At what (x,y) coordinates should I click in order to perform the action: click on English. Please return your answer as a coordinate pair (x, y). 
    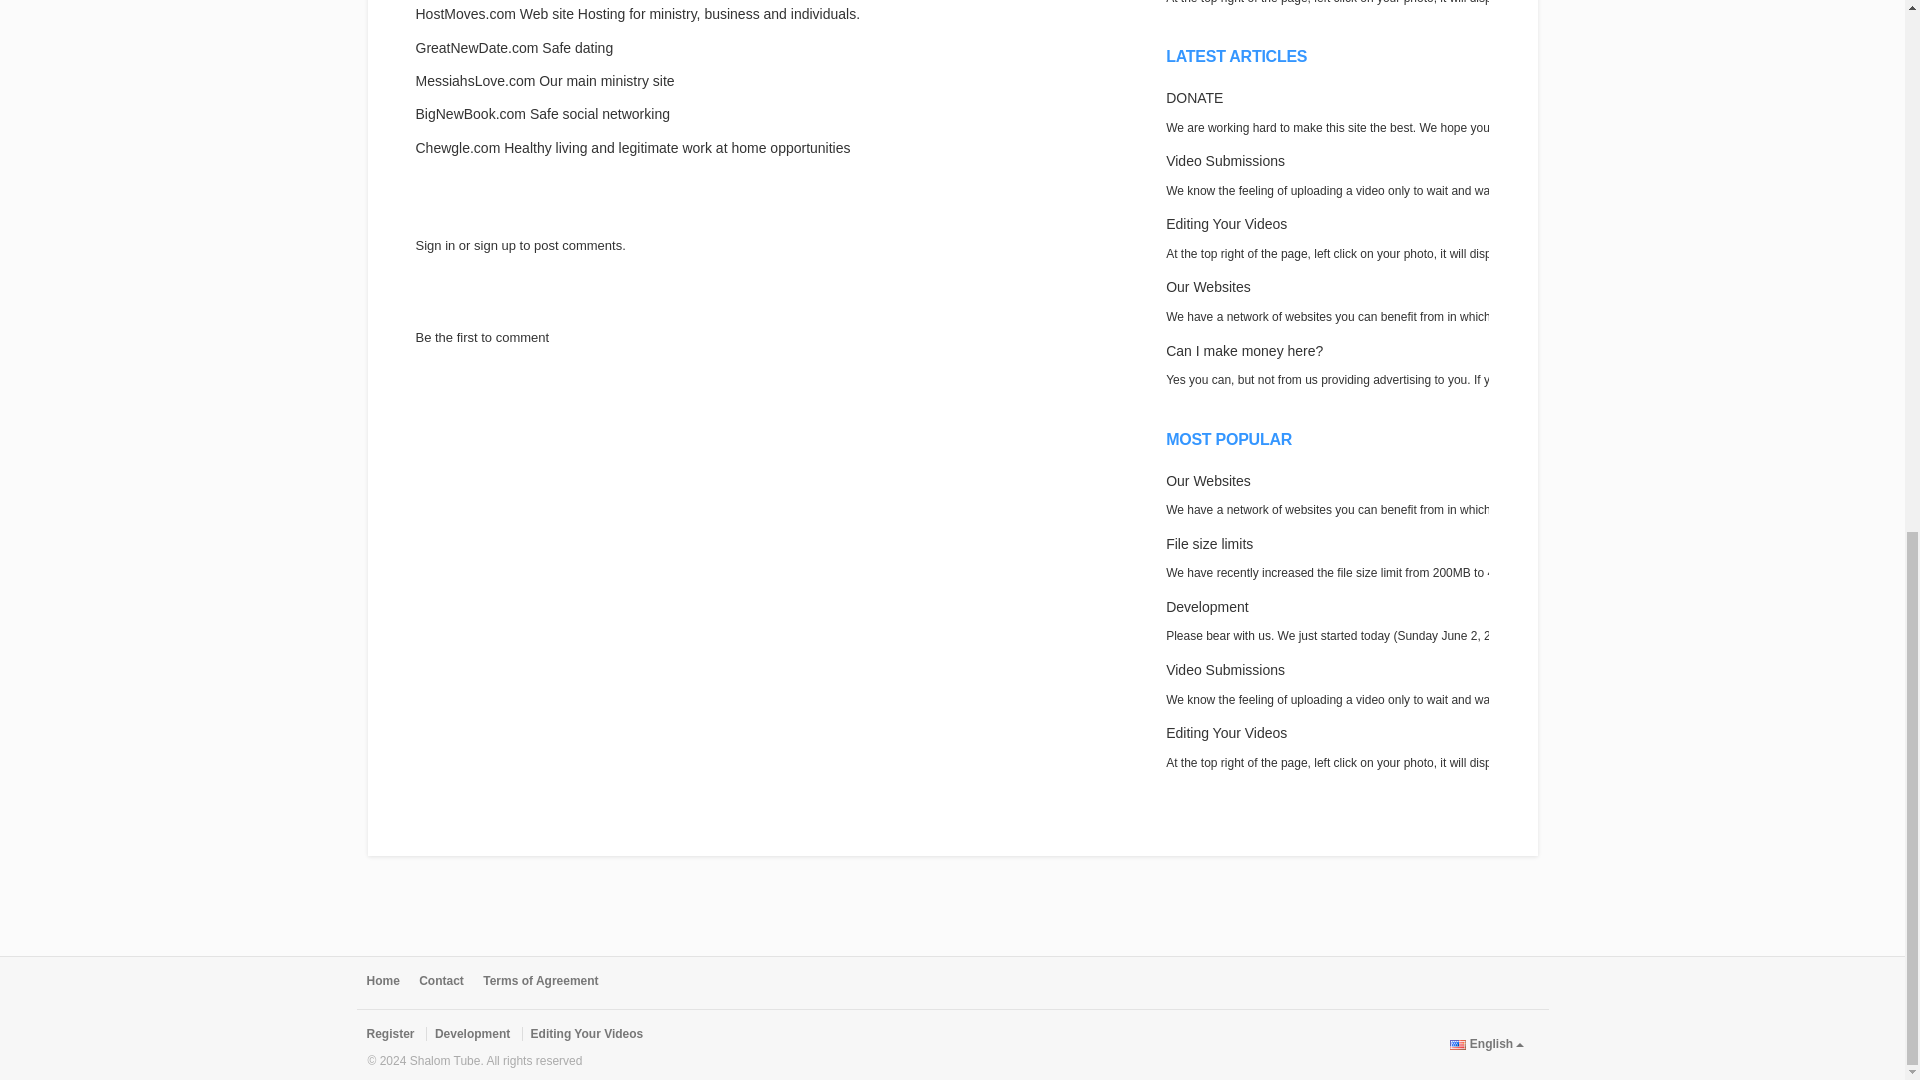
    Looking at the image, I should click on (1458, 1044).